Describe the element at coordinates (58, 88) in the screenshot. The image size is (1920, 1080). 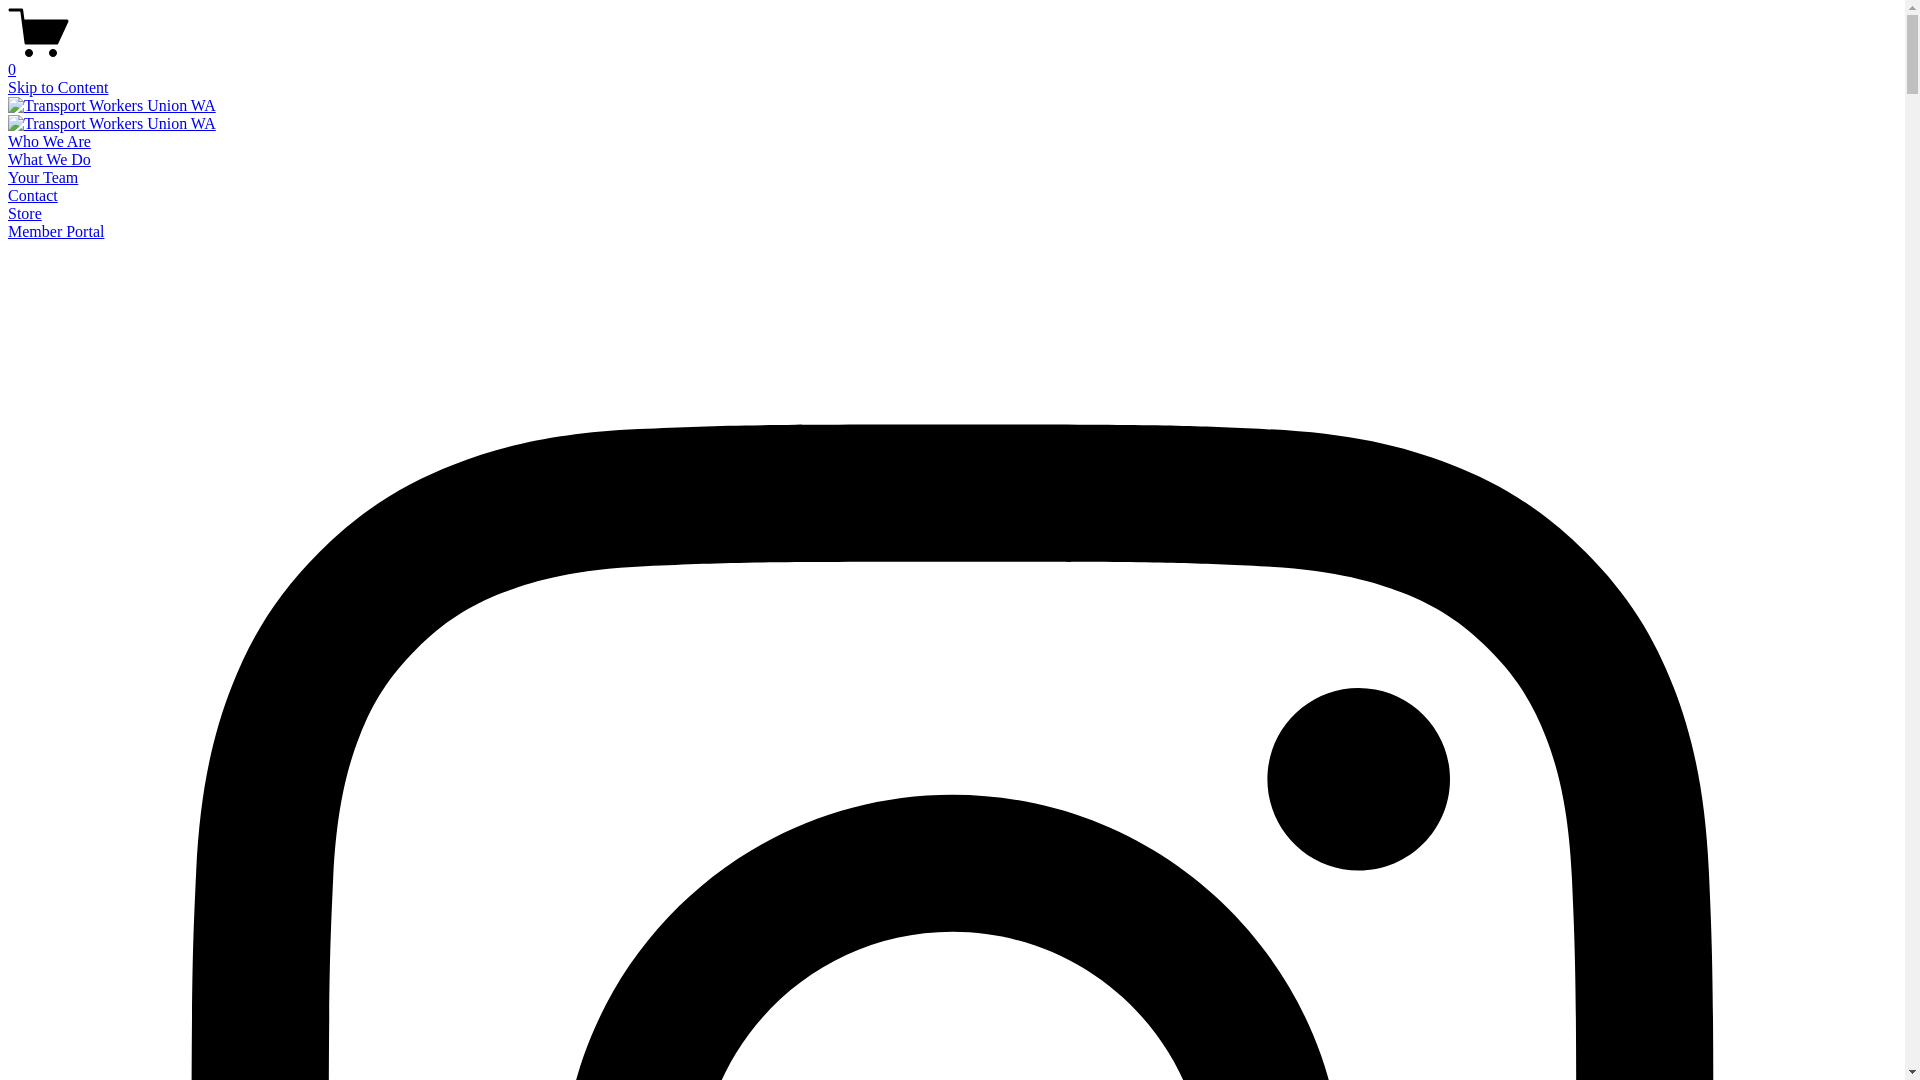
I see `Skip to Content` at that location.